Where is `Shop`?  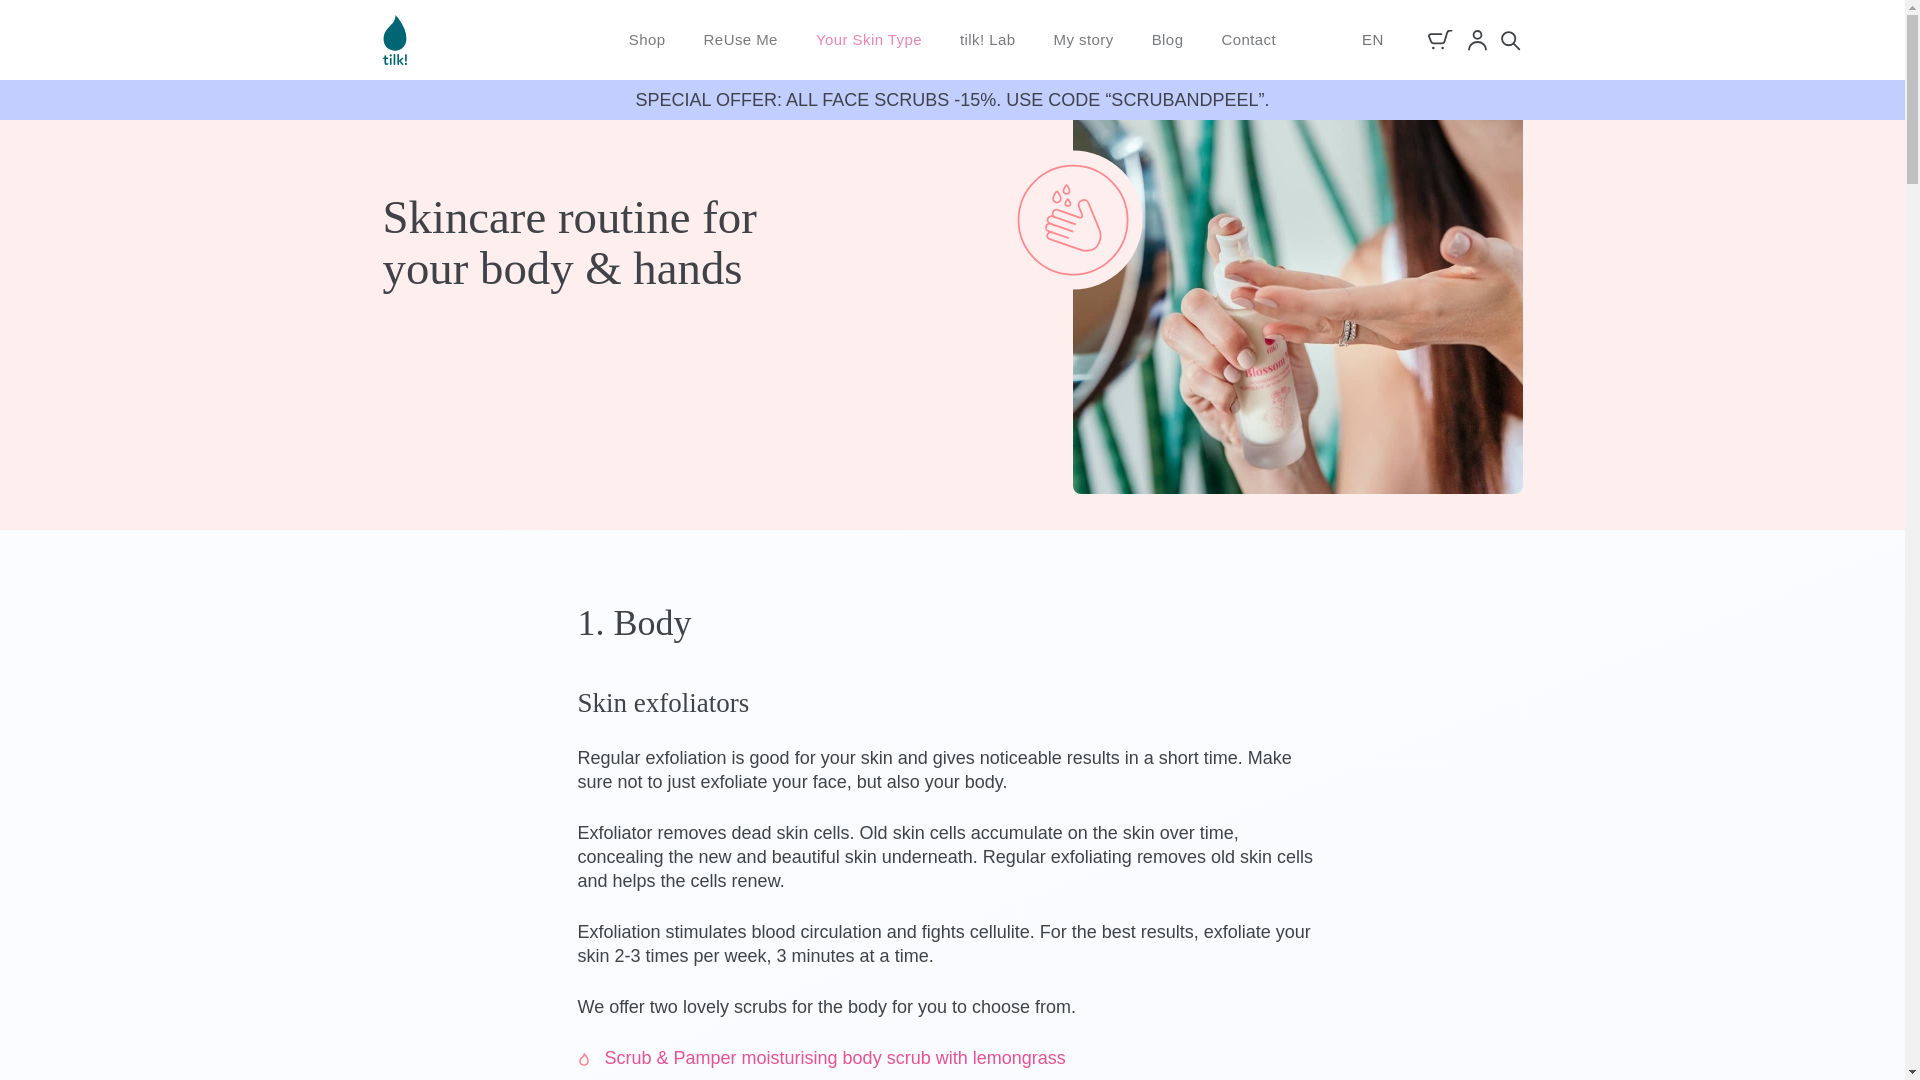 Shop is located at coordinates (648, 40).